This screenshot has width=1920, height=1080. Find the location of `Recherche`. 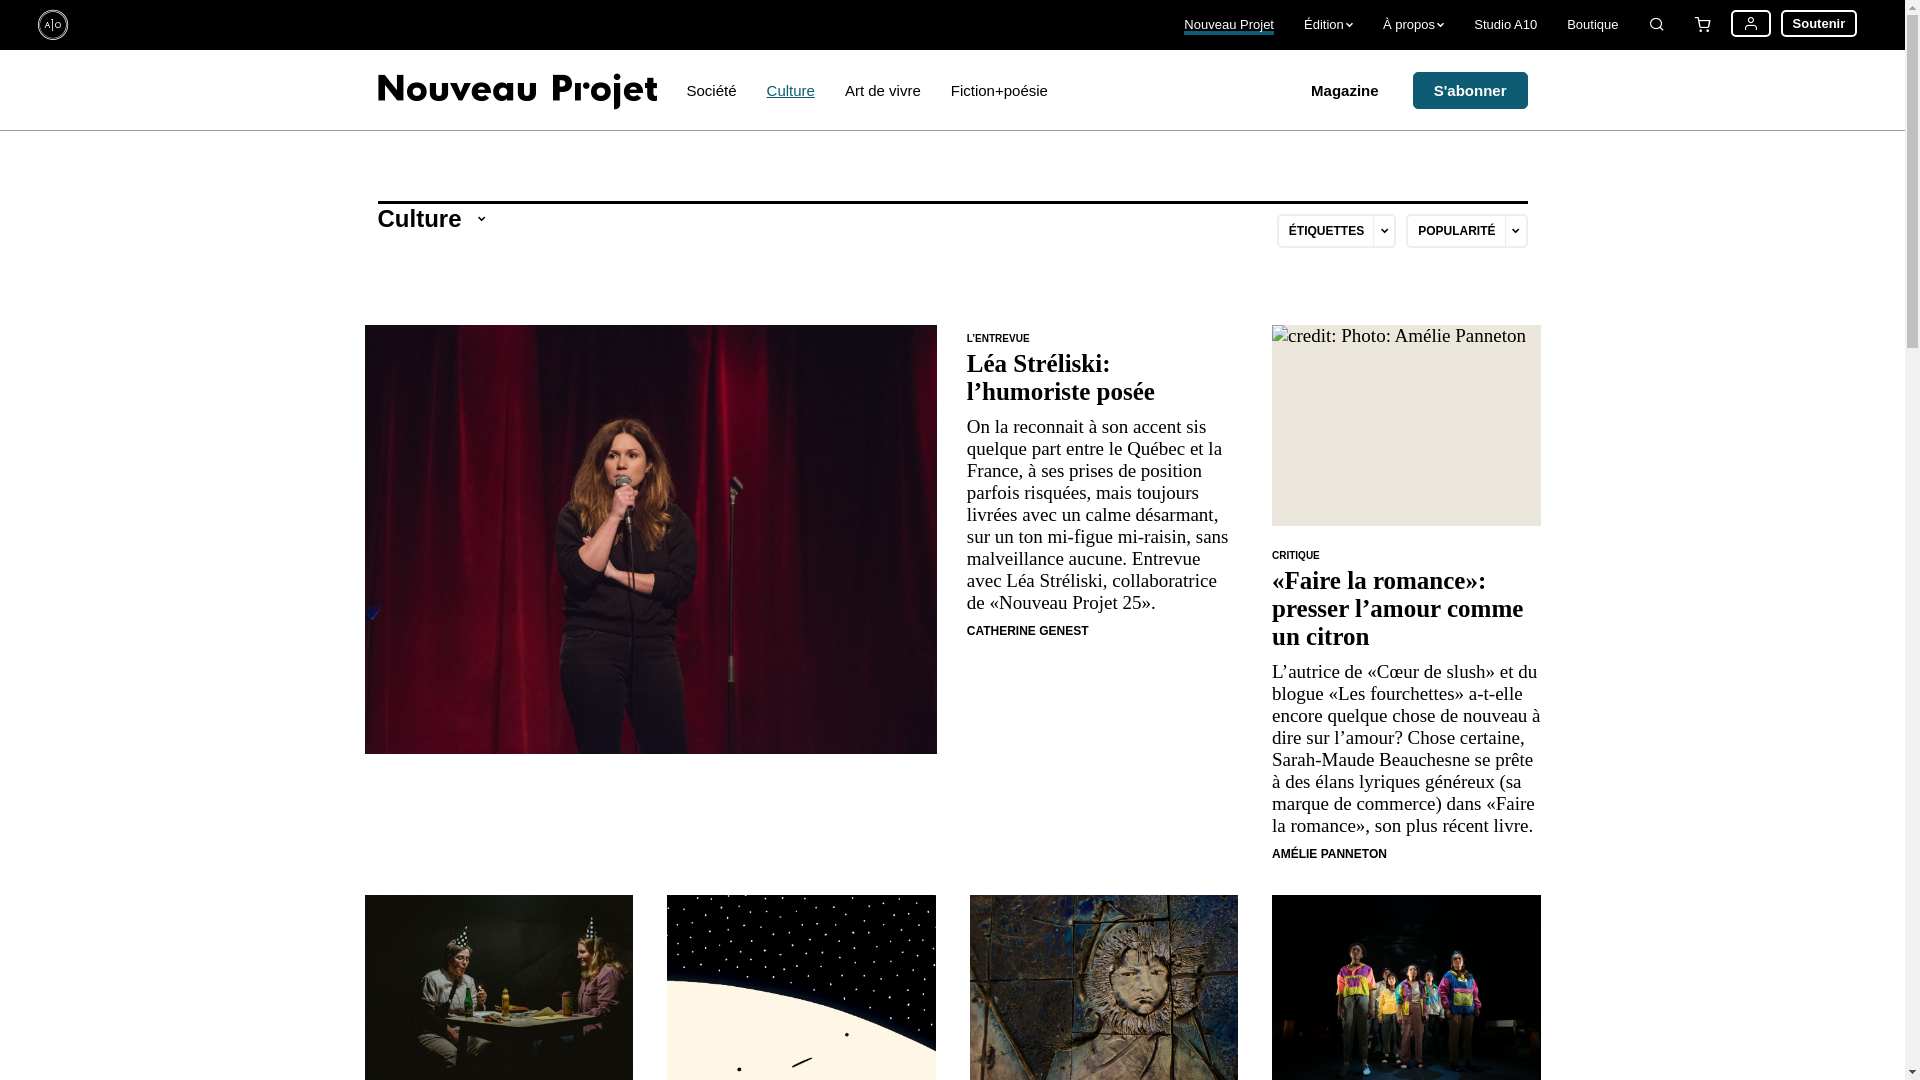

Recherche is located at coordinates (1657, 25).